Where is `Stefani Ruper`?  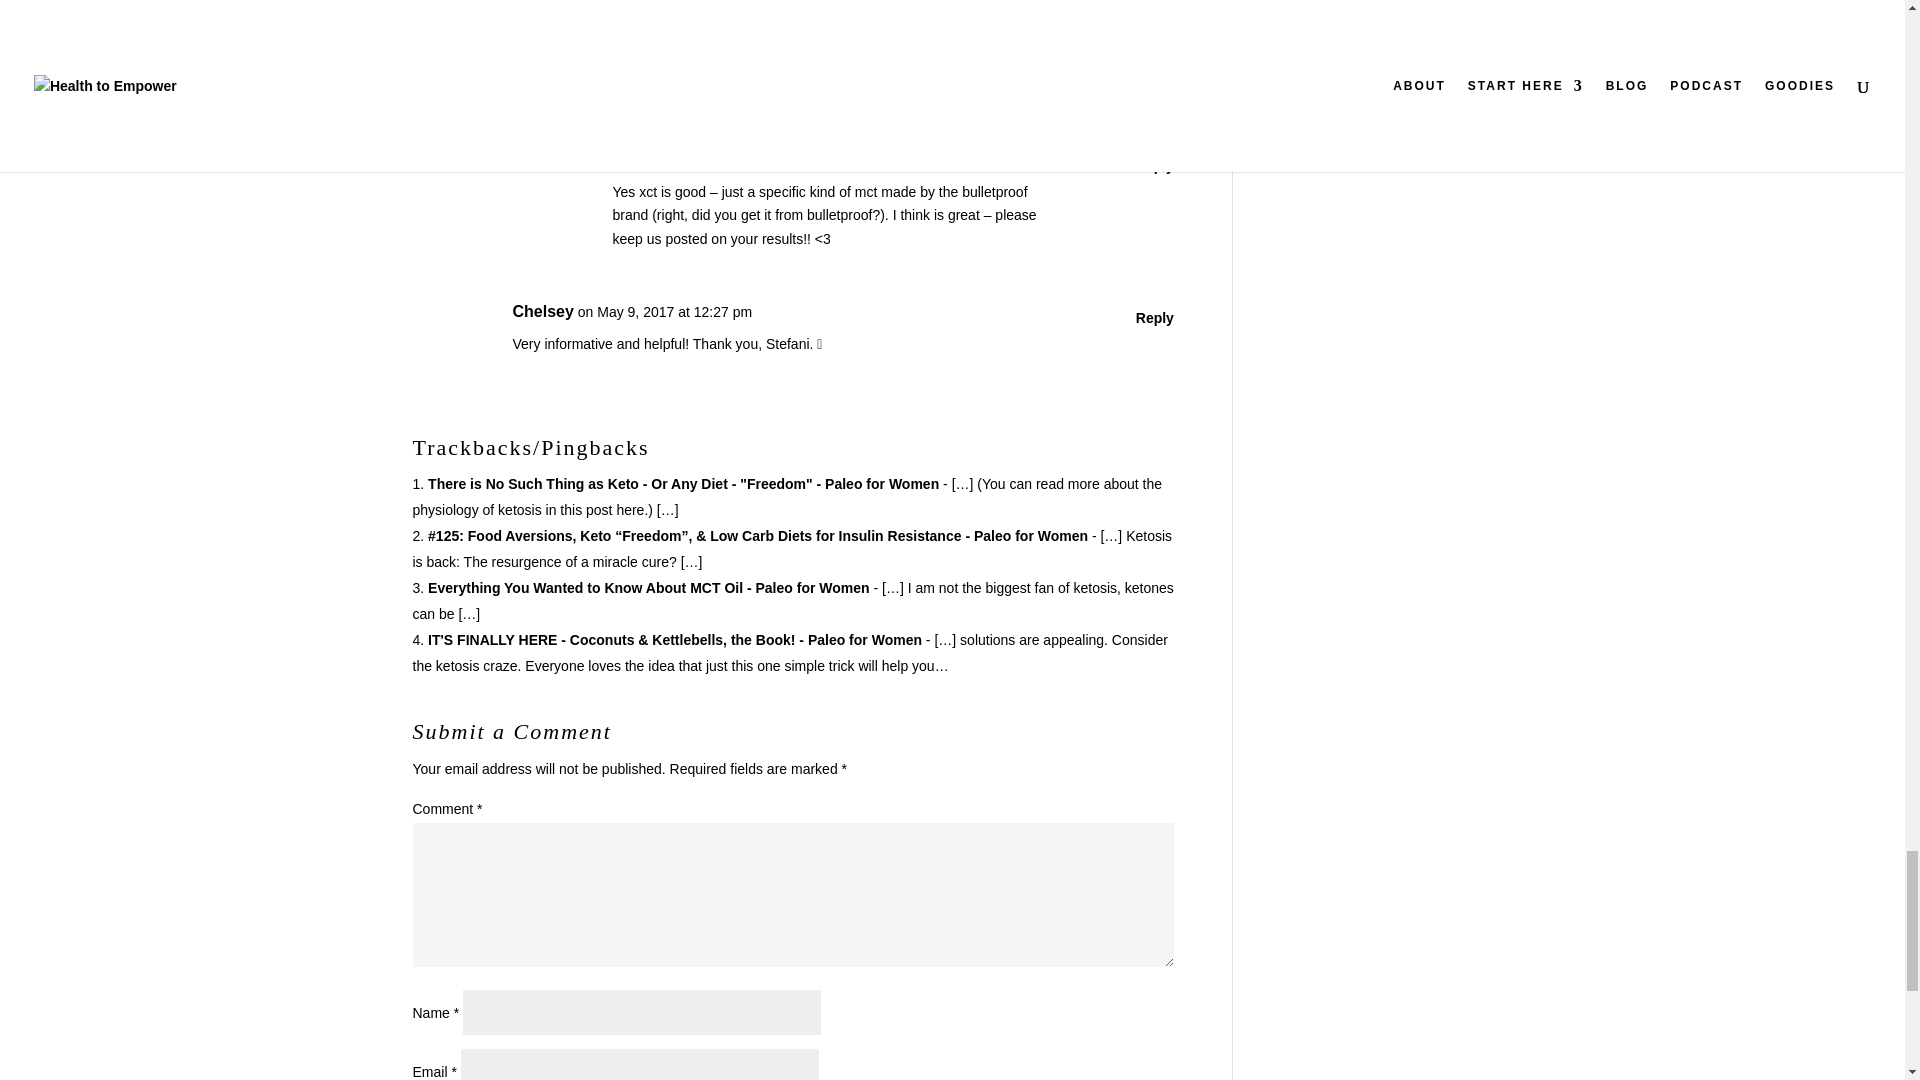 Stefani Ruper is located at coordinates (664, 159).